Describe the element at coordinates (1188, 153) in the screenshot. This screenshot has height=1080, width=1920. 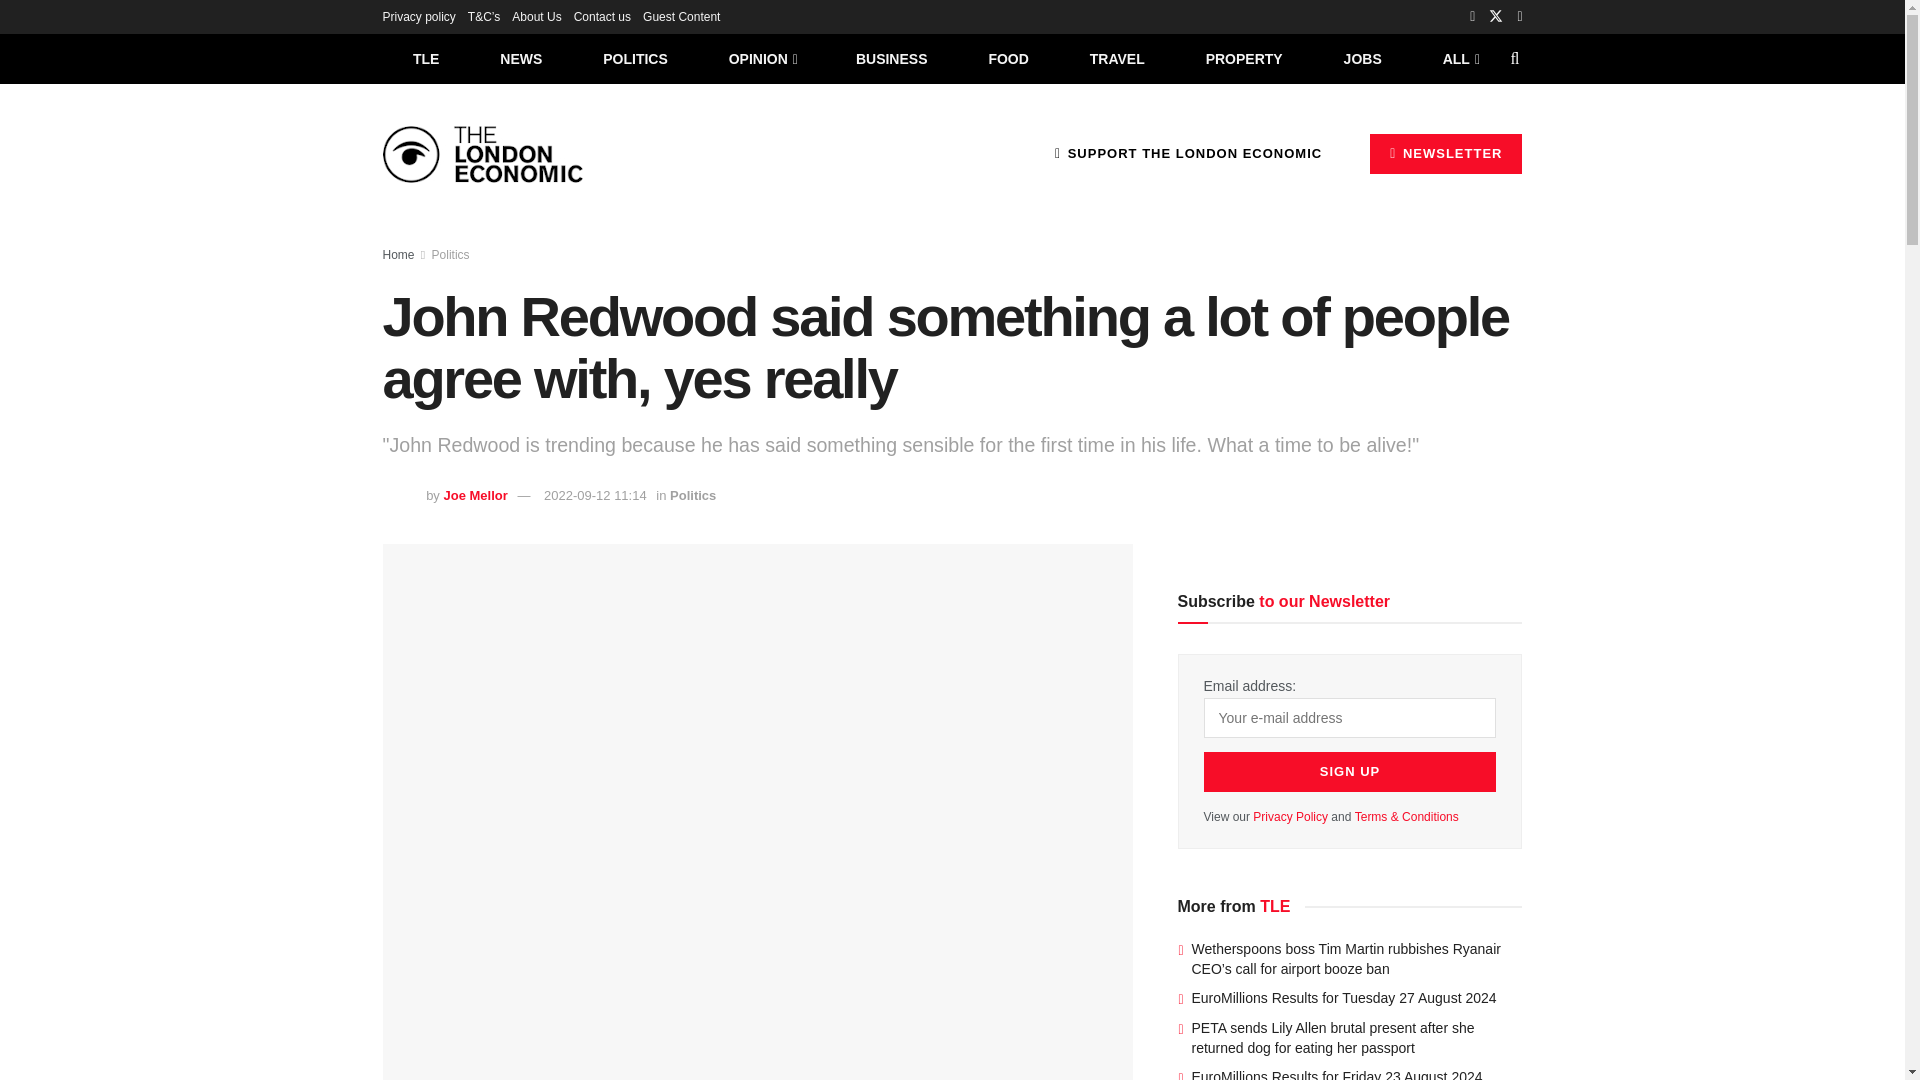
I see `SUPPORT THE LONDON ECONOMIC` at that location.